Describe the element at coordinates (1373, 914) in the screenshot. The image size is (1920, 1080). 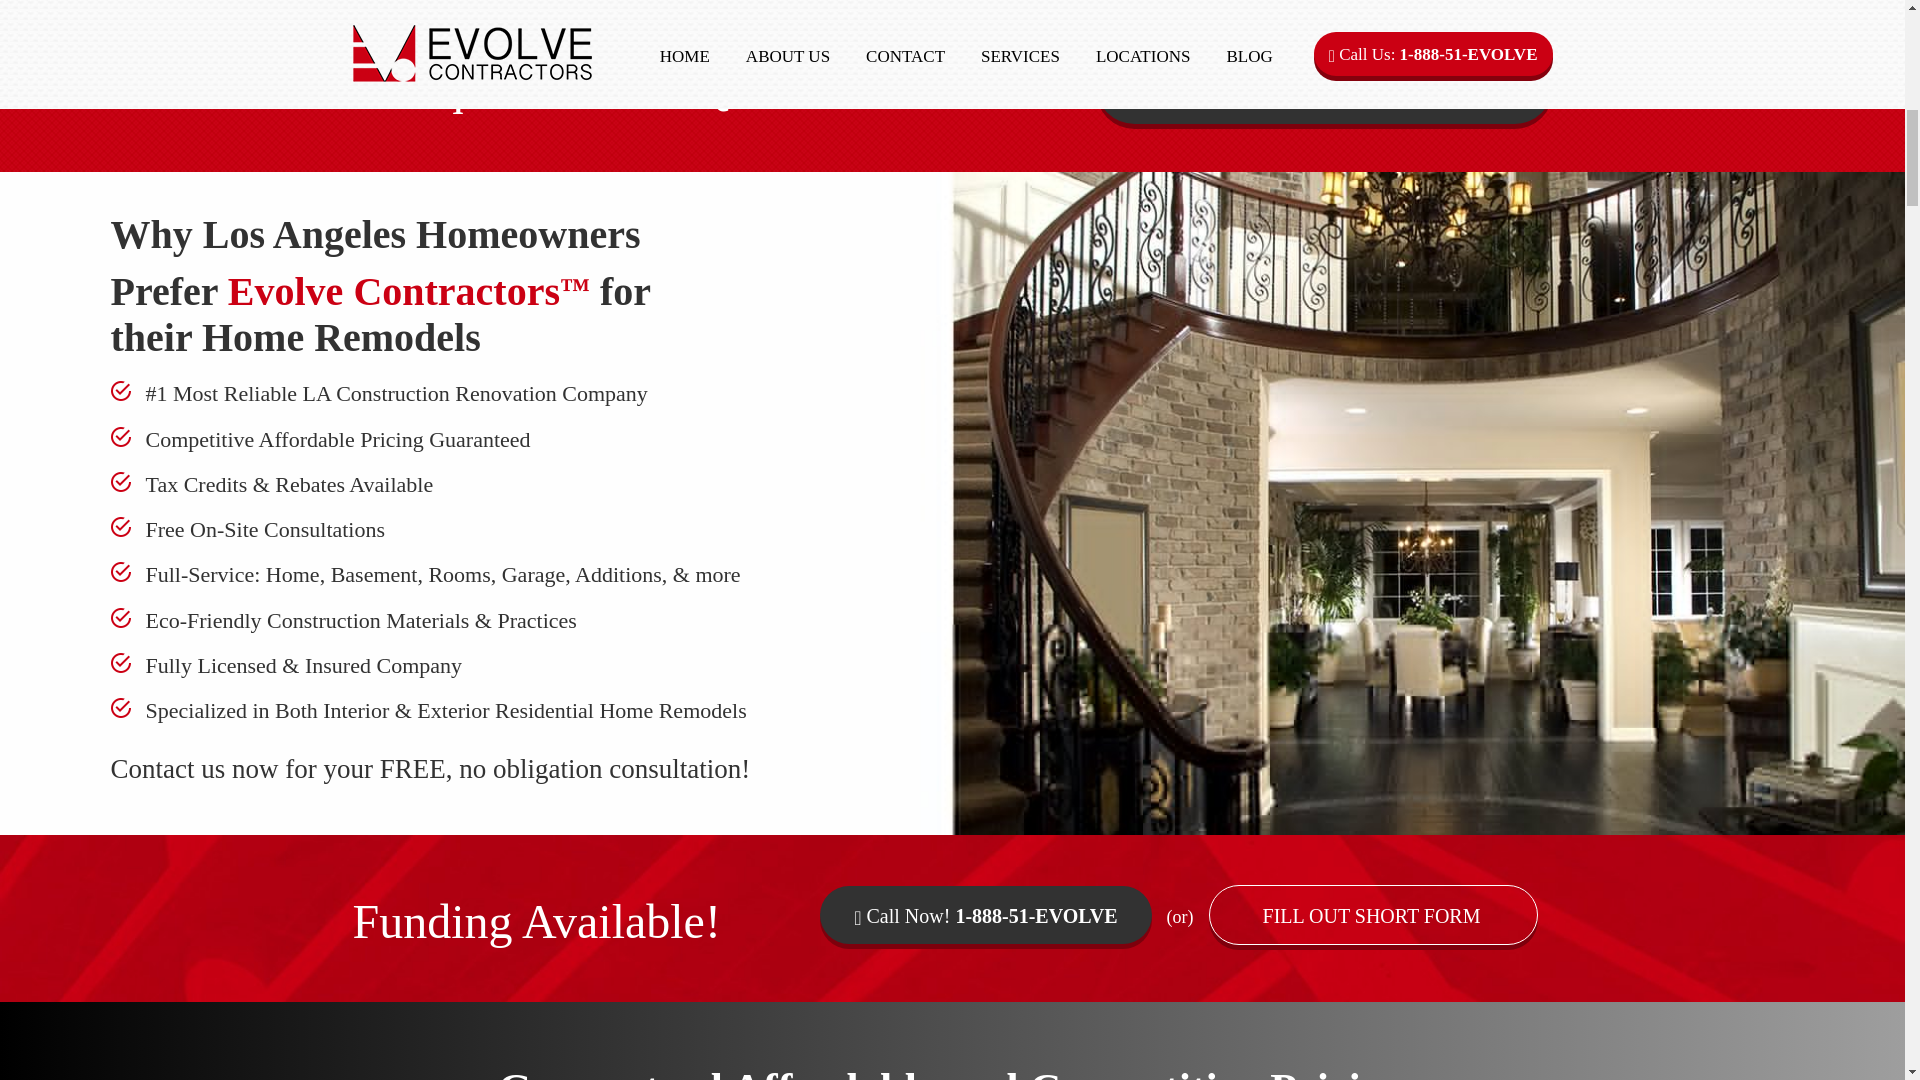
I see `FILL OUT SHORT FORM` at that location.